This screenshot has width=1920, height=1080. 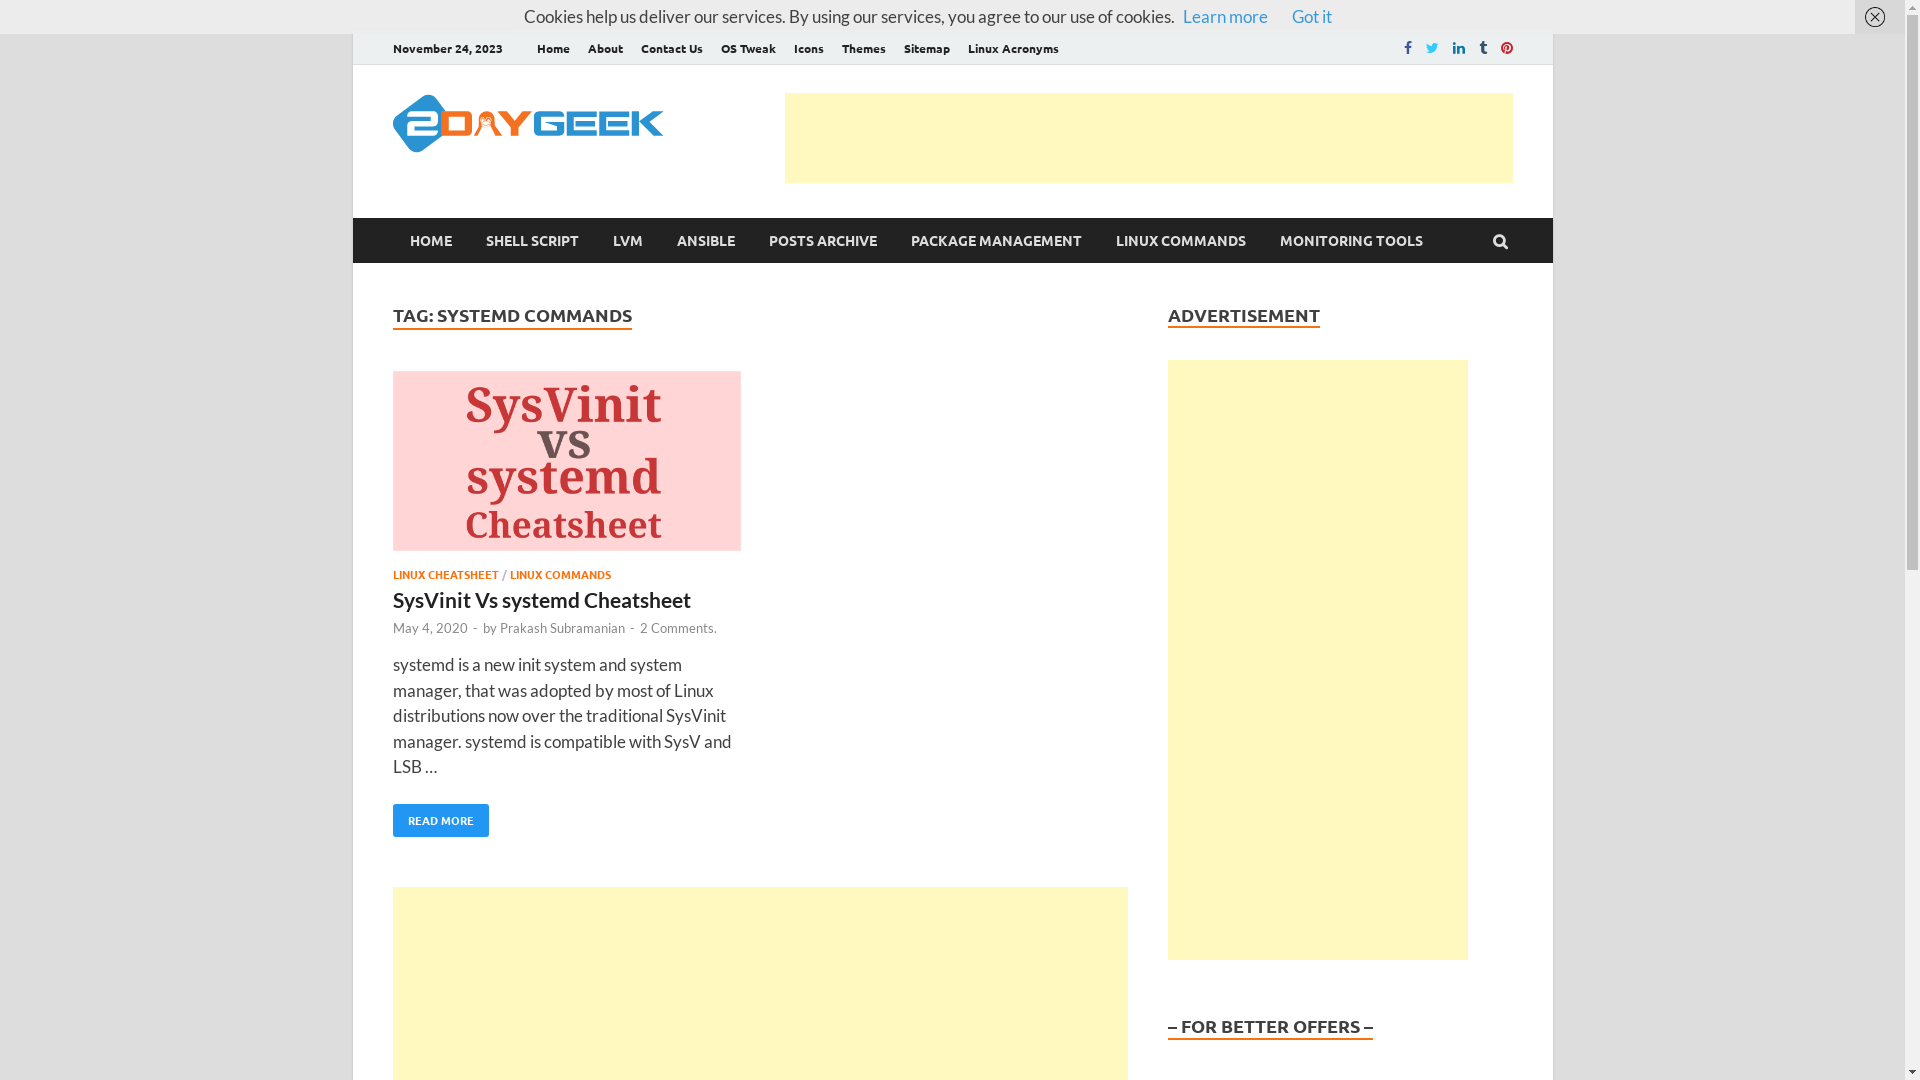 I want to click on LINUX CHEATSHEET, so click(x=445, y=574).